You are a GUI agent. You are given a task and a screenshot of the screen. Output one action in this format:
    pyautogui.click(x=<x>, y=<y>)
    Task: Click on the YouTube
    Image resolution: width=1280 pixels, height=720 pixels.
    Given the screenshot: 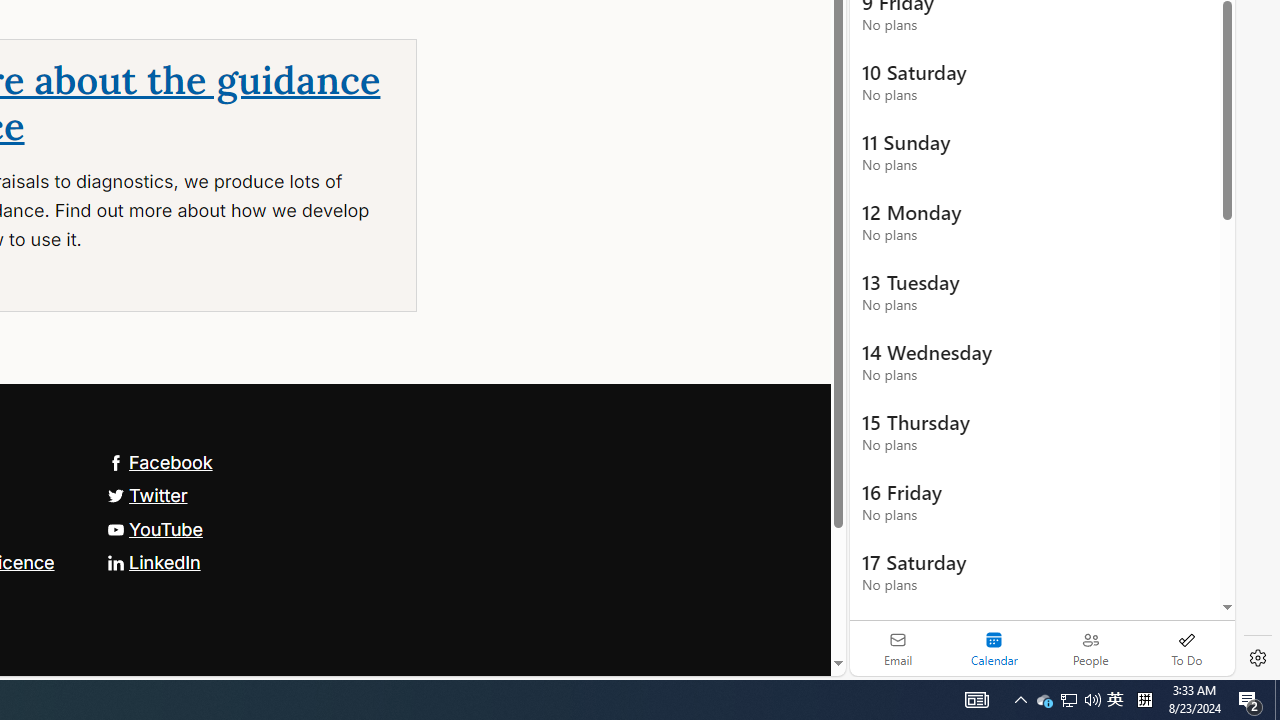 What is the action you would take?
    pyautogui.click(x=154, y=528)
    